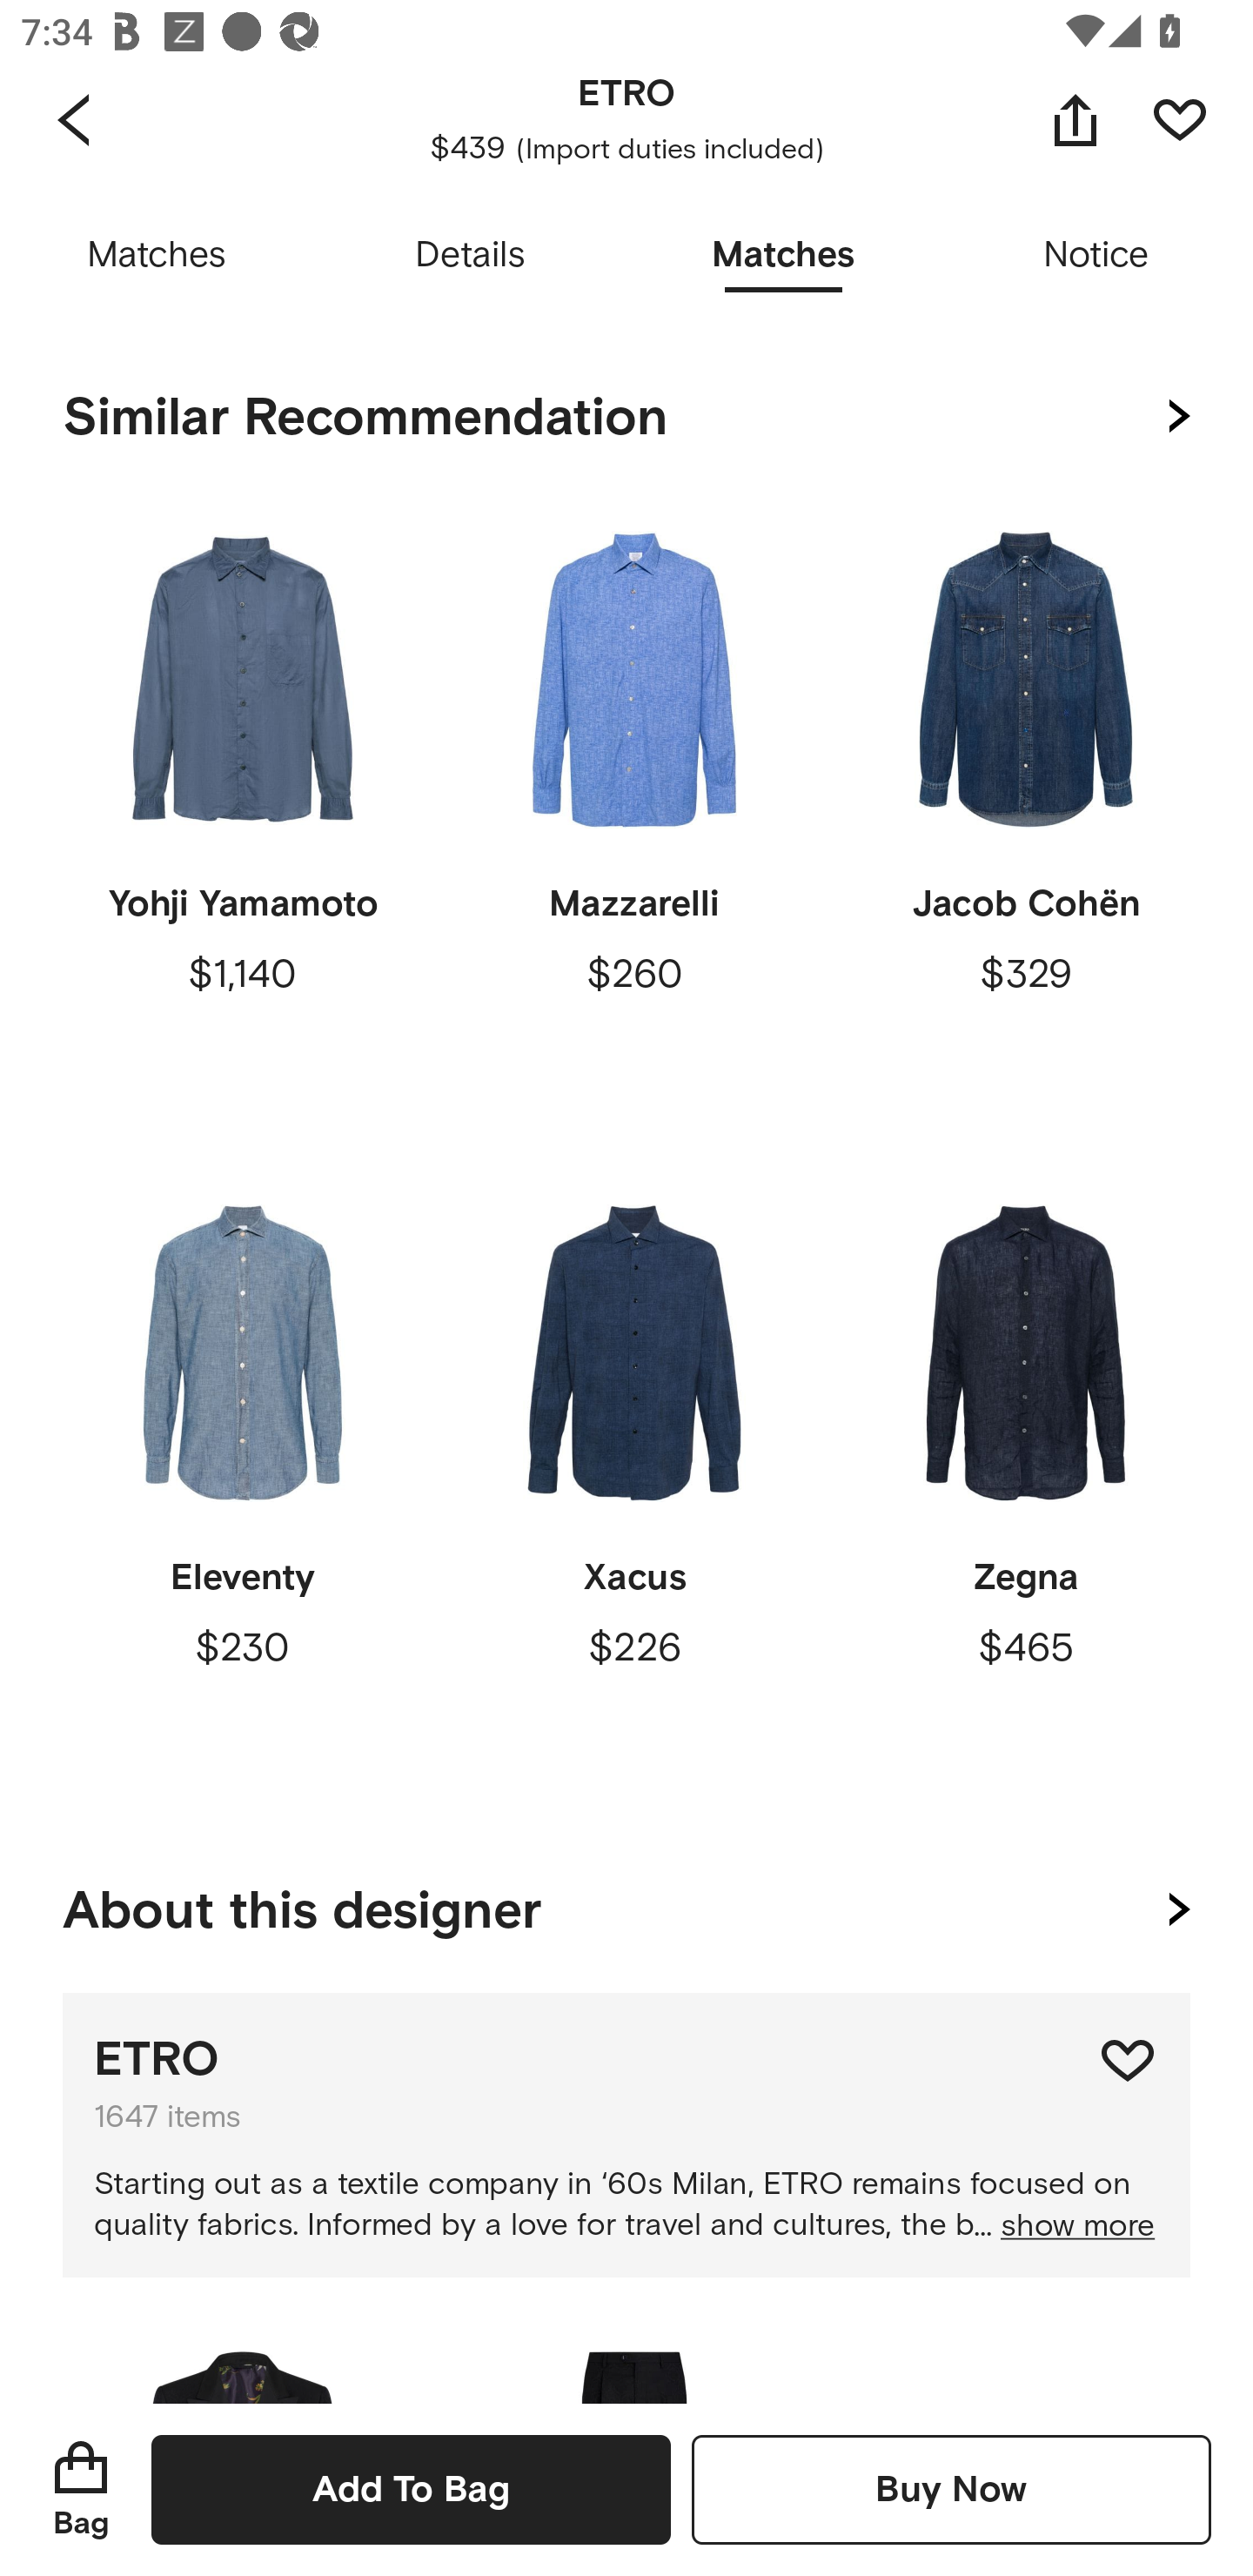 Image resolution: width=1253 pixels, height=2576 pixels. I want to click on Details, so click(470, 256).